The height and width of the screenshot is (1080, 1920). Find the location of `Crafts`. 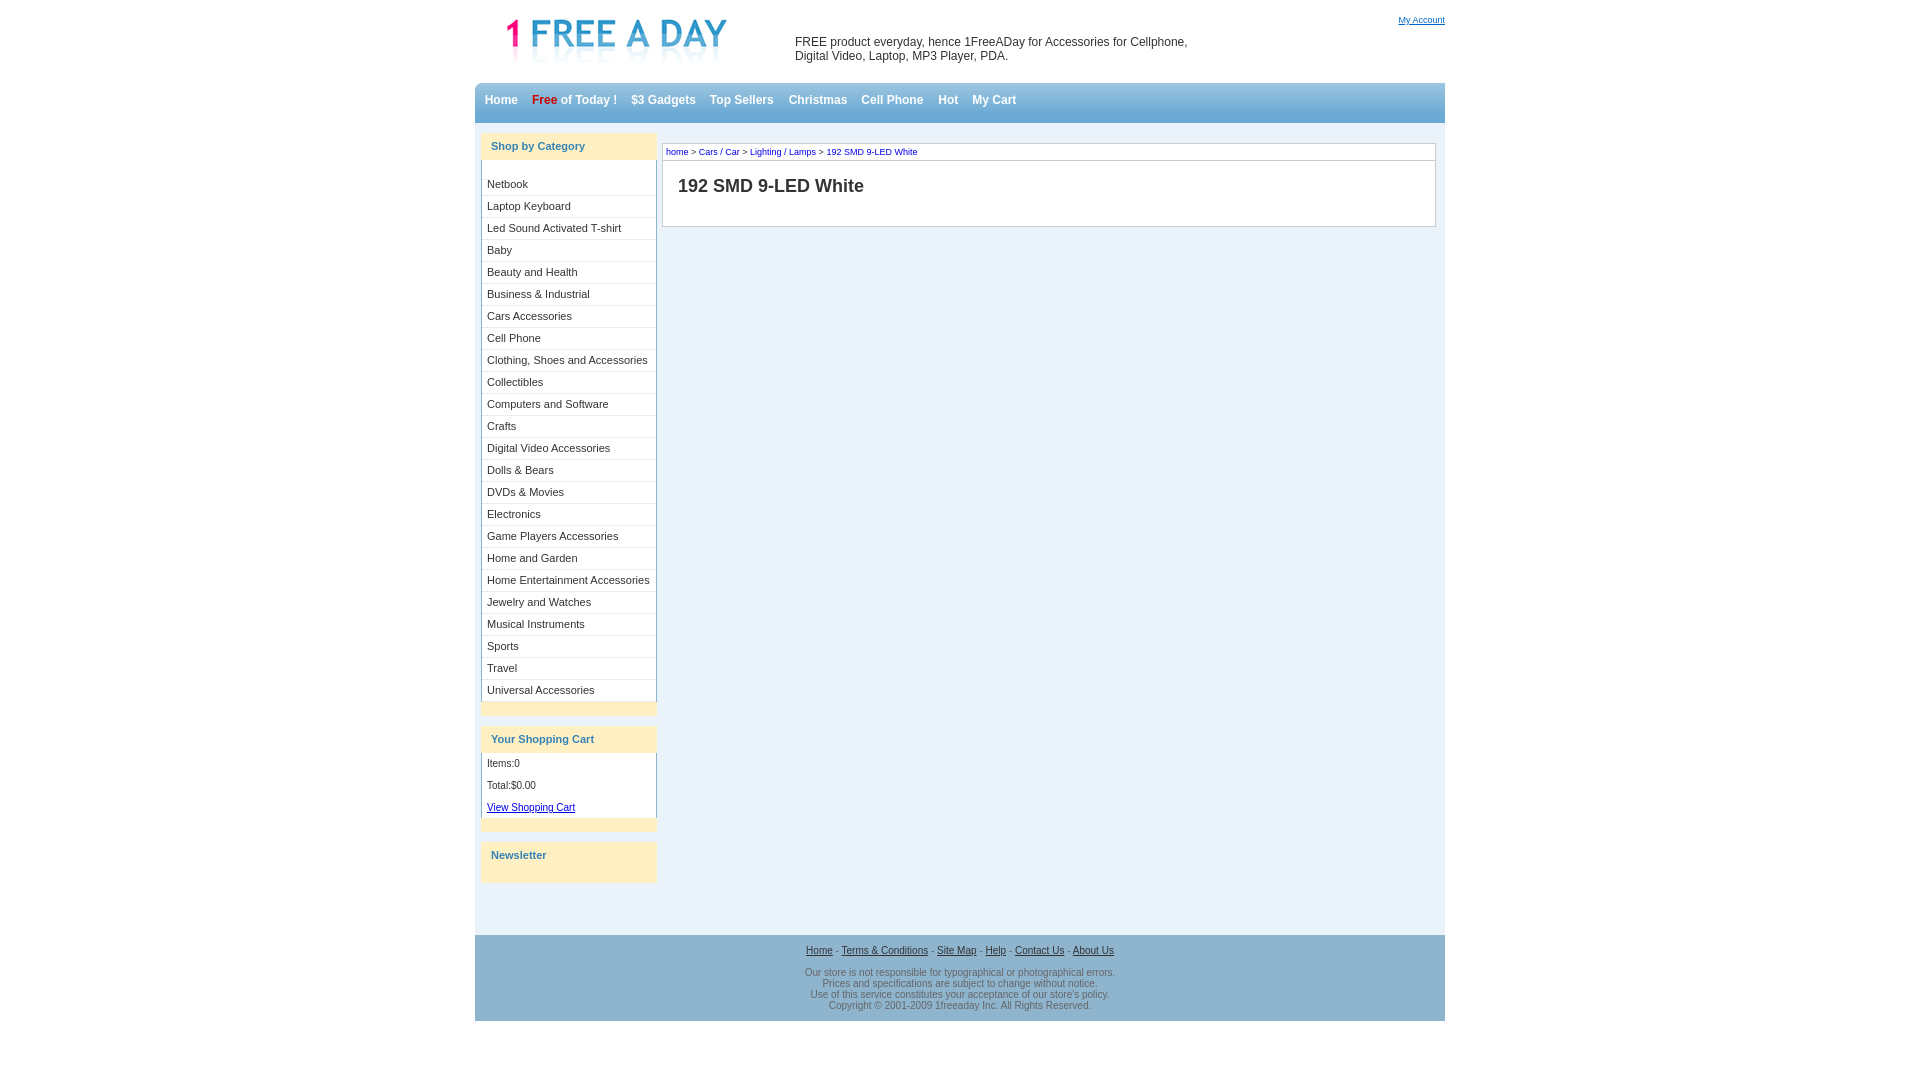

Crafts is located at coordinates (572, 426).